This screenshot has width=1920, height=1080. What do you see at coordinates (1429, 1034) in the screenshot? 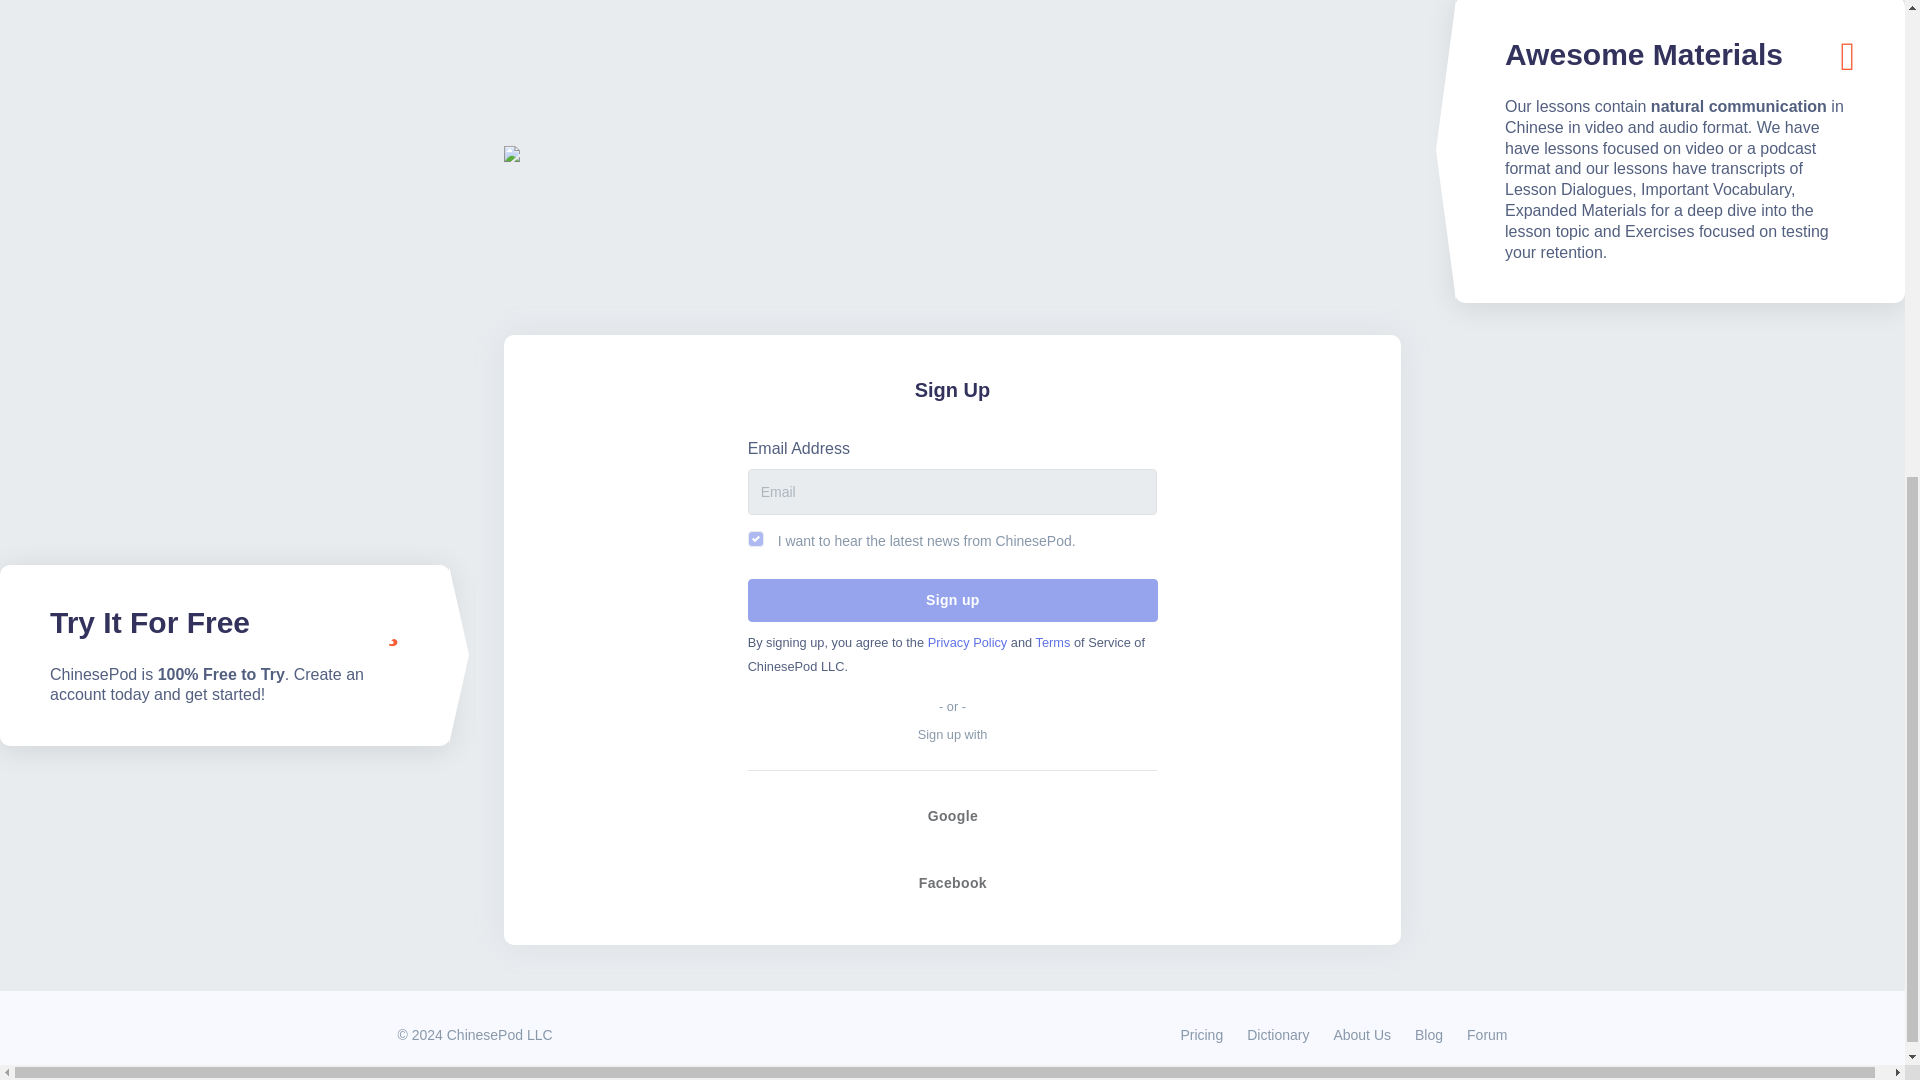
I see `Blog` at bounding box center [1429, 1034].